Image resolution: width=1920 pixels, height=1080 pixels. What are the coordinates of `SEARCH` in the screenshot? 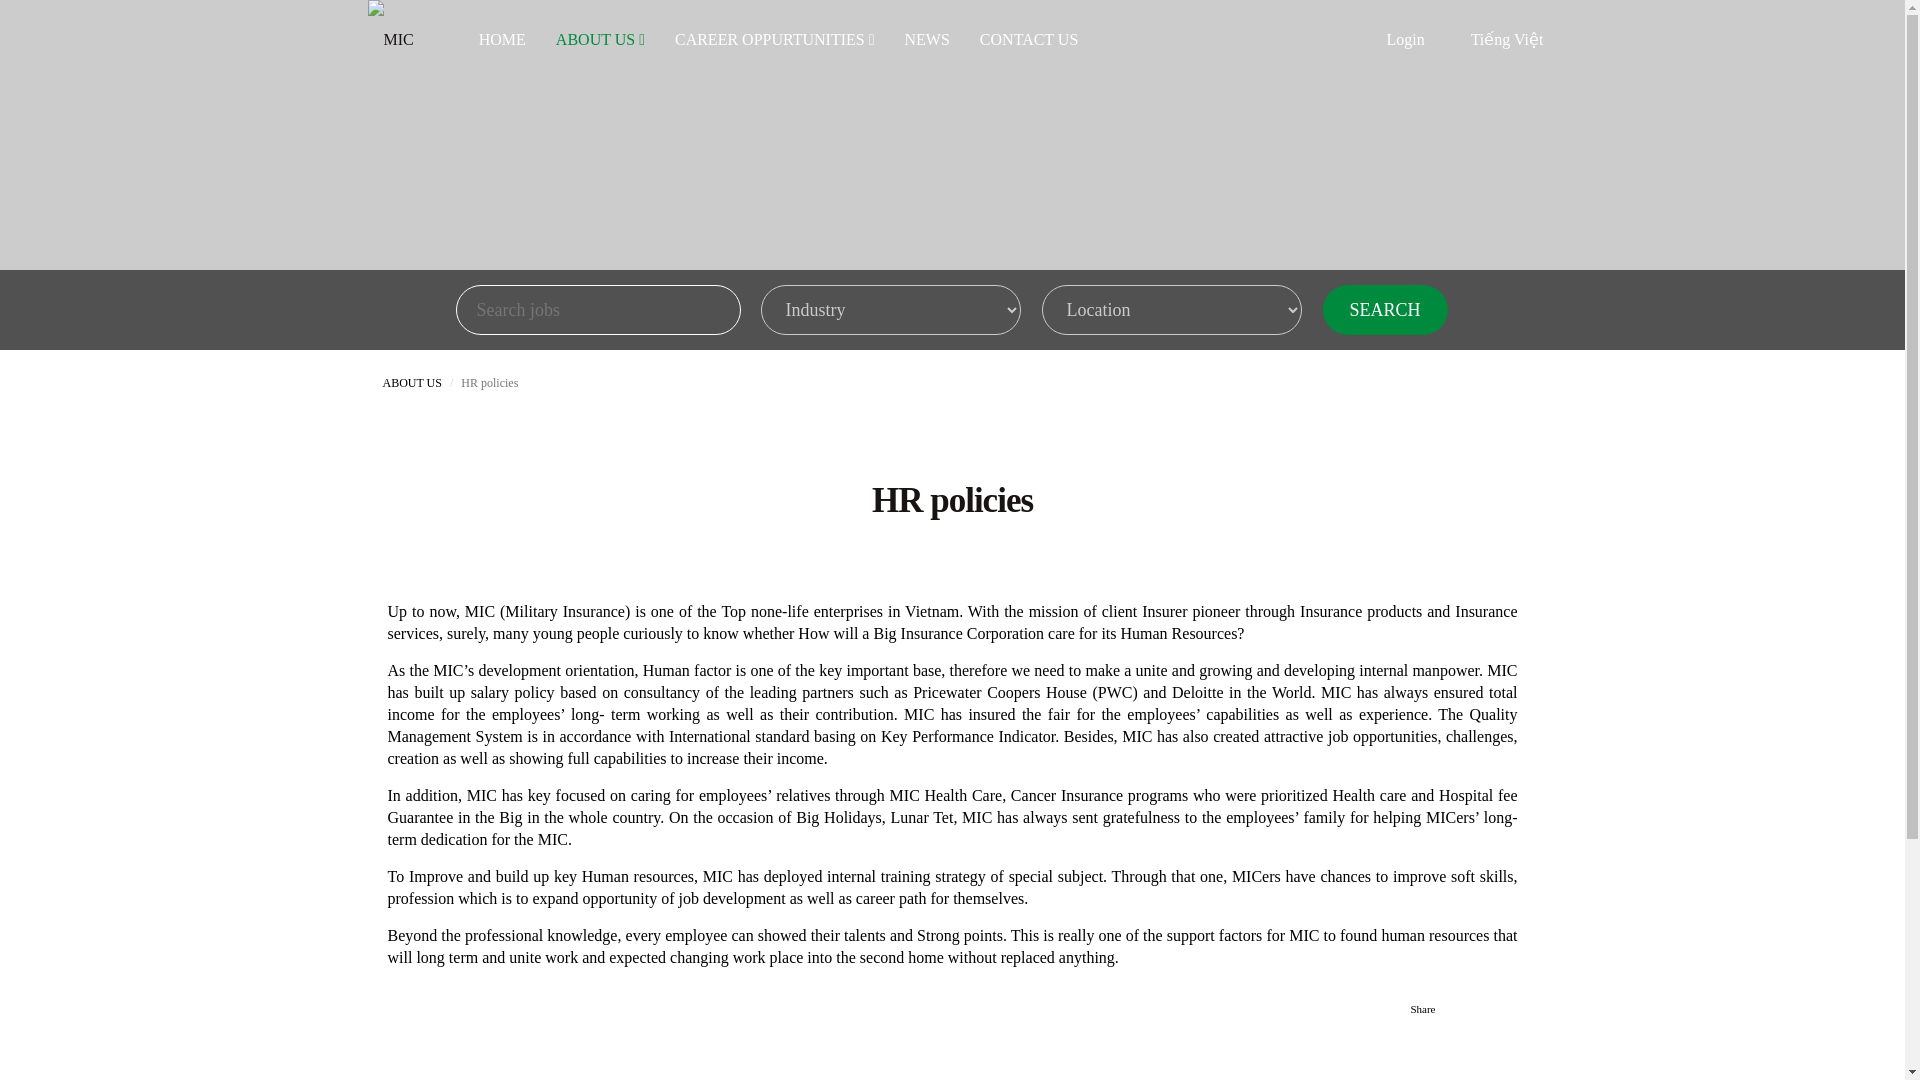 It's located at (1384, 310).